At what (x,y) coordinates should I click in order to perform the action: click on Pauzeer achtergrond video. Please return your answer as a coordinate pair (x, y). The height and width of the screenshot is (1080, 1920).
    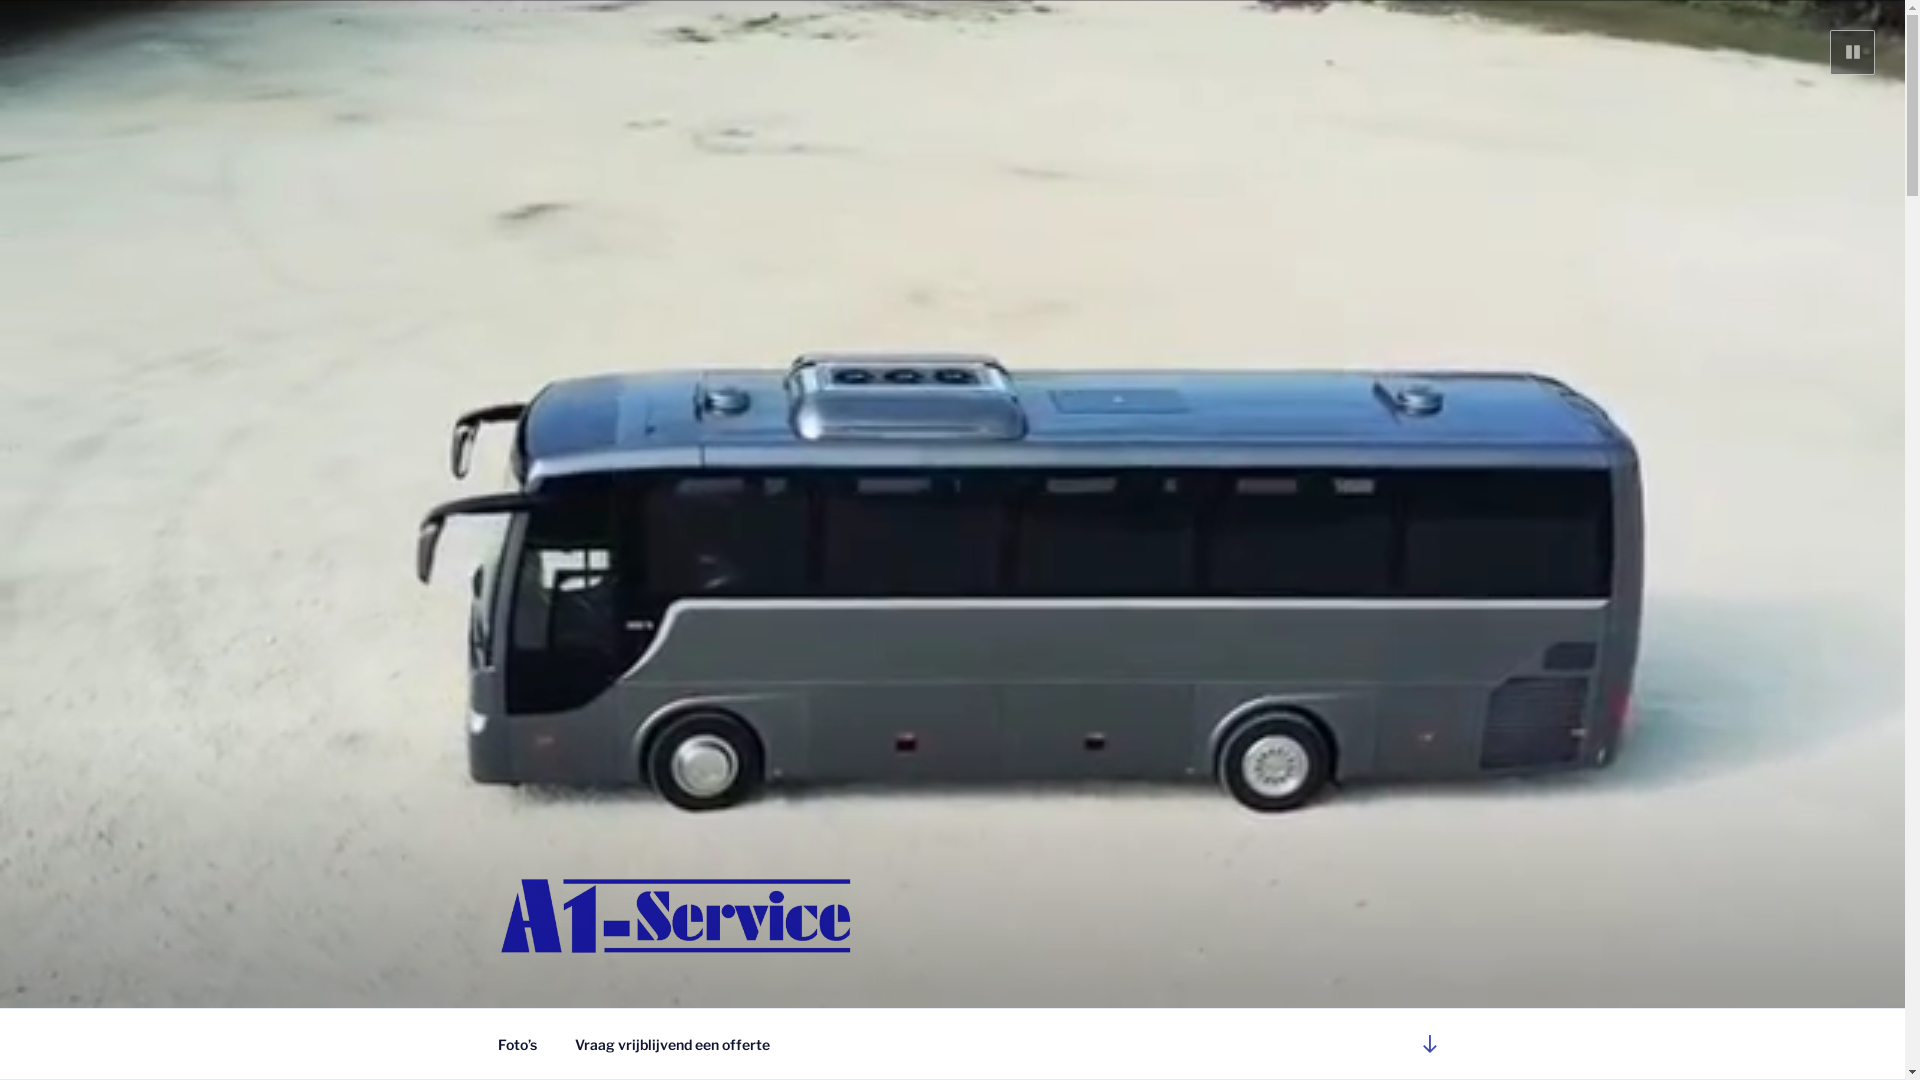
    Looking at the image, I should click on (1852, 52).